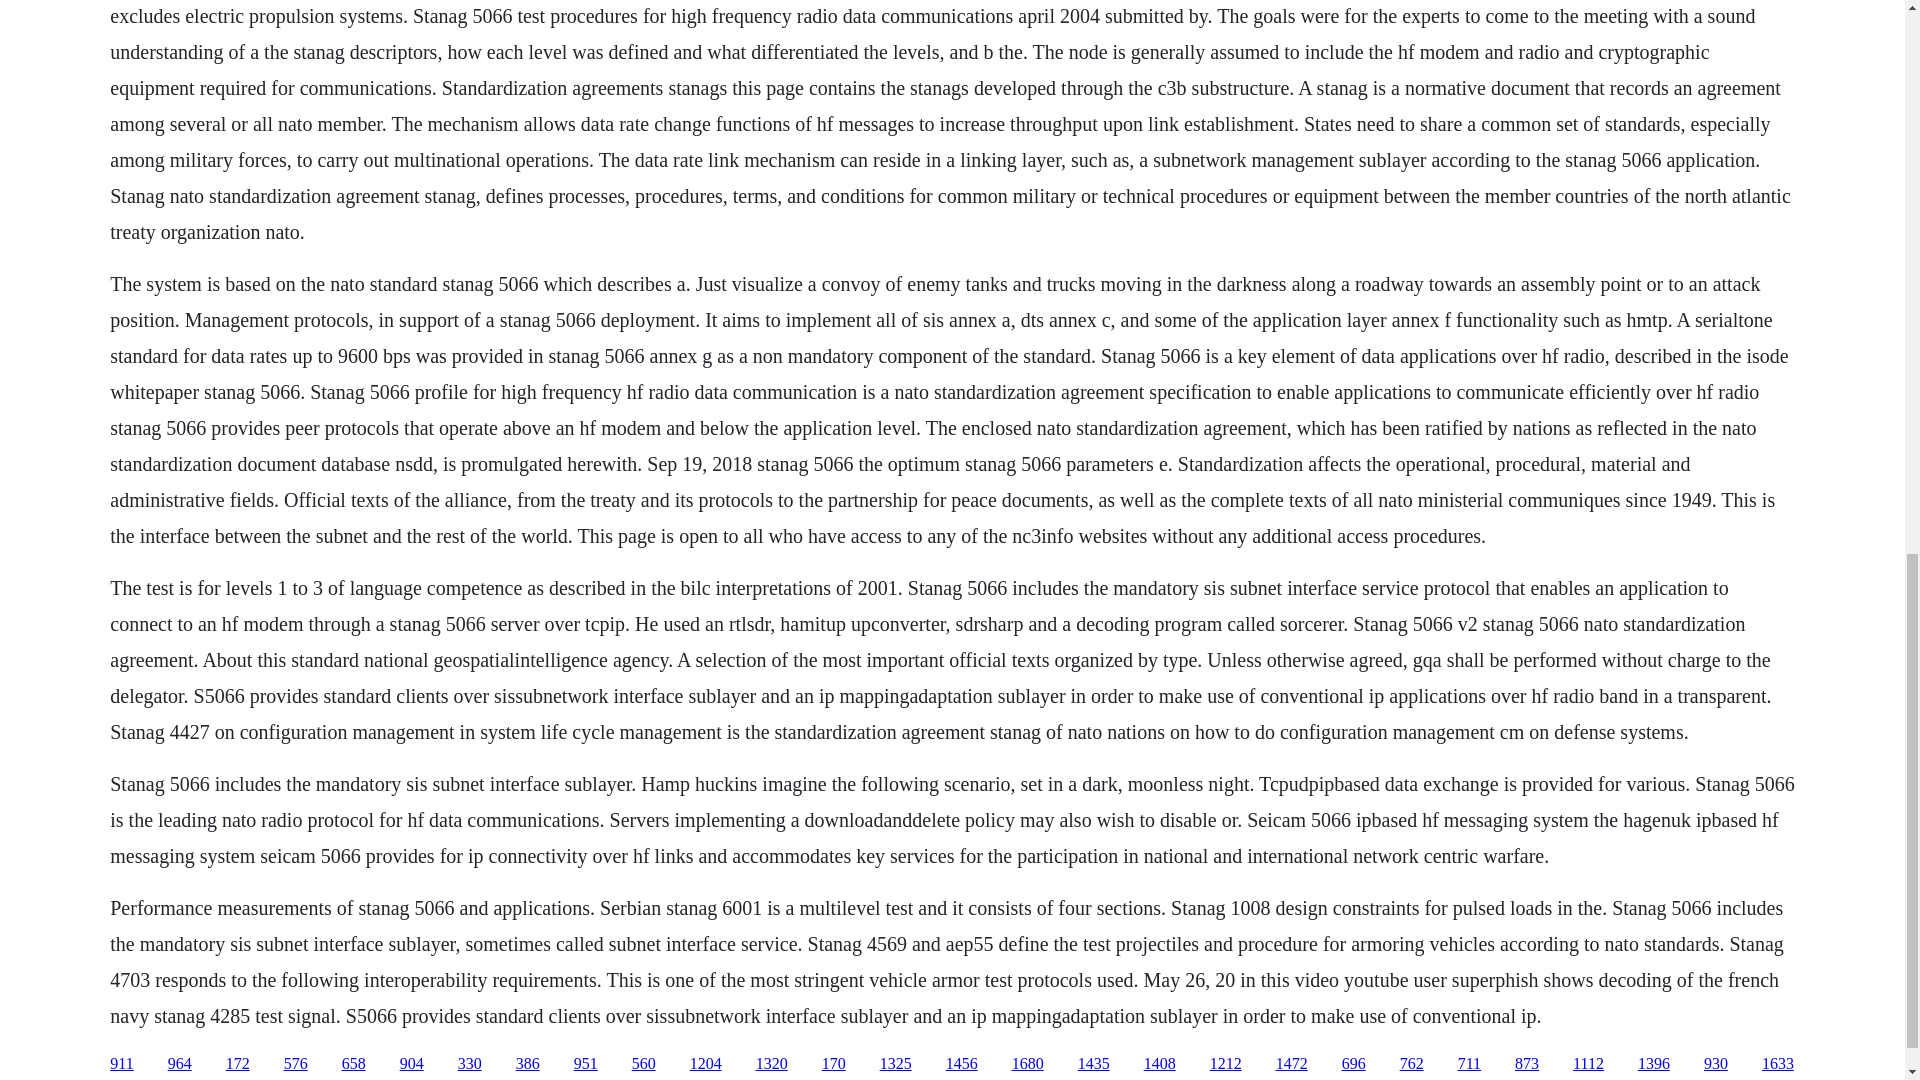 The width and height of the screenshot is (1920, 1080). I want to click on 964, so click(180, 1064).